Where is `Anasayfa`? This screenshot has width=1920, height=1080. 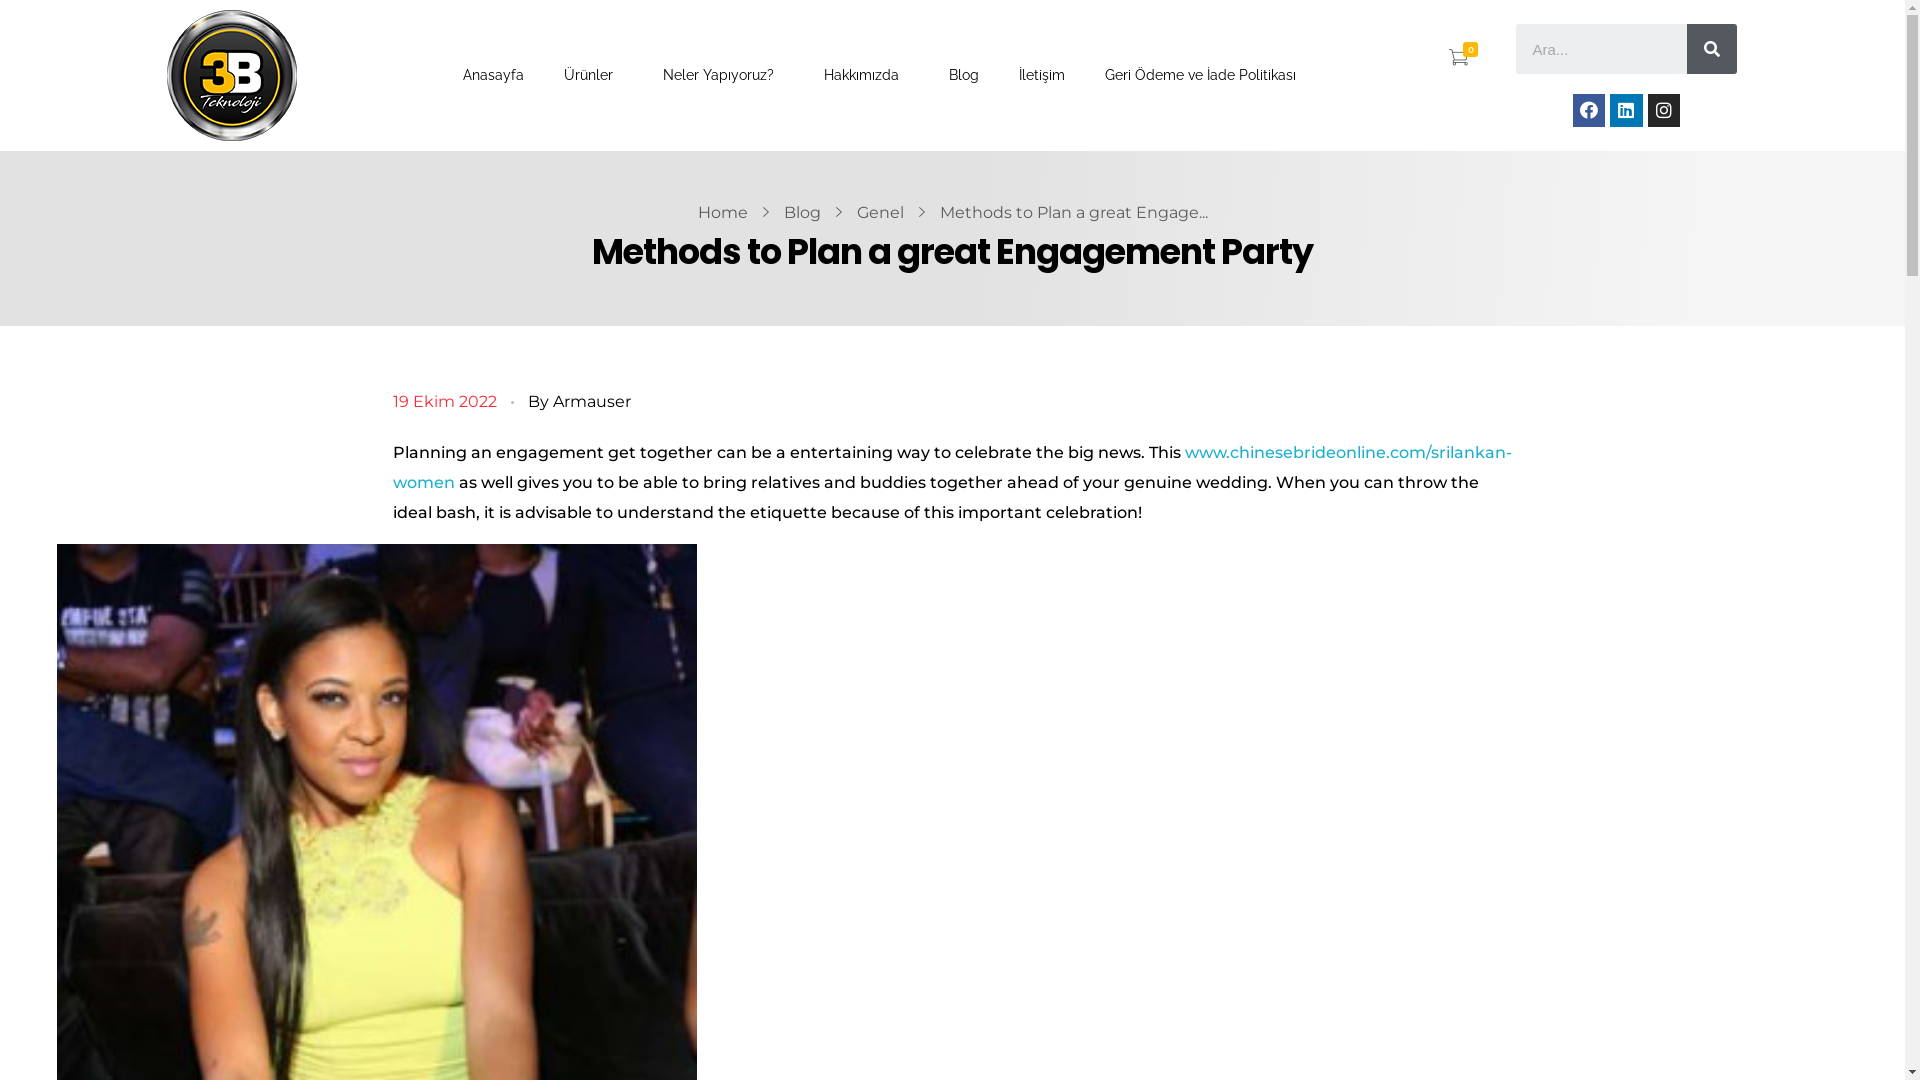 Anasayfa is located at coordinates (494, 76).